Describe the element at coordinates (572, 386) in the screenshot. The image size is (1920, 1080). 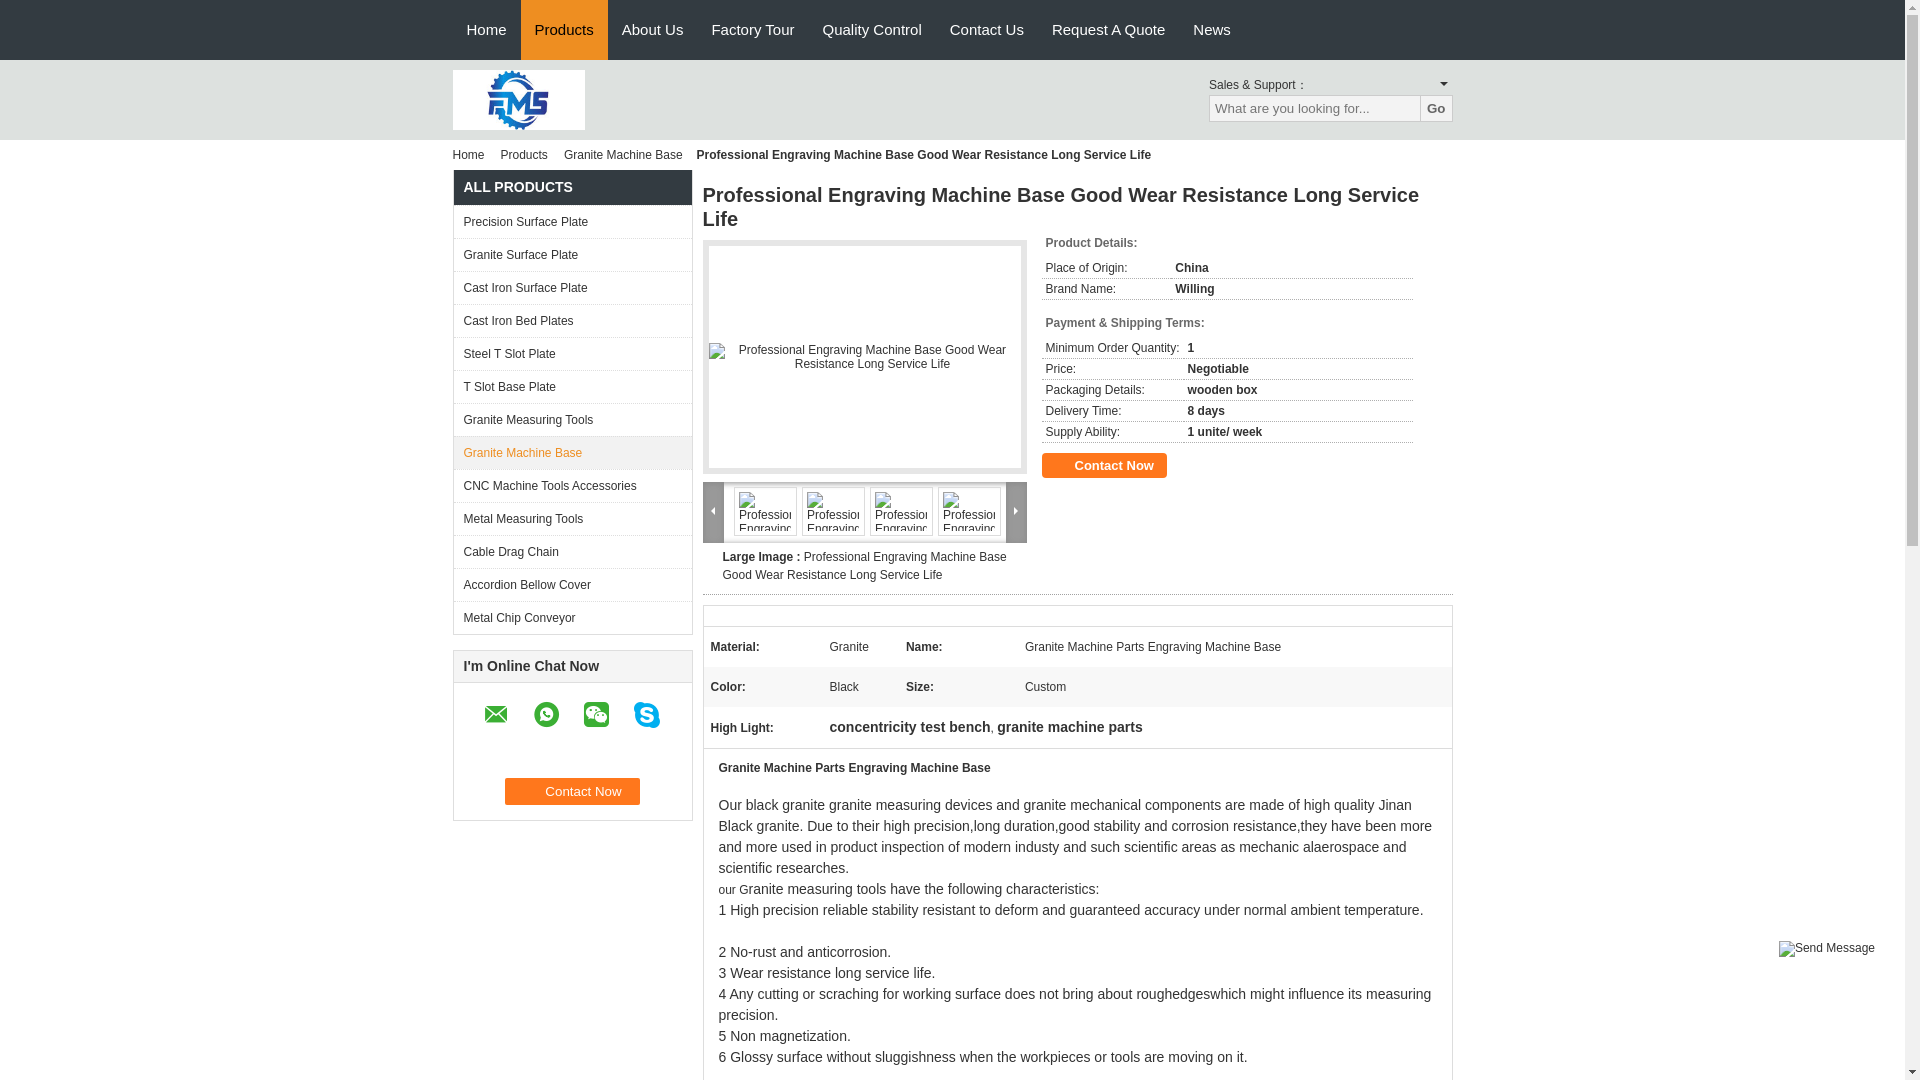
I see `T Slot Base Plate` at that location.